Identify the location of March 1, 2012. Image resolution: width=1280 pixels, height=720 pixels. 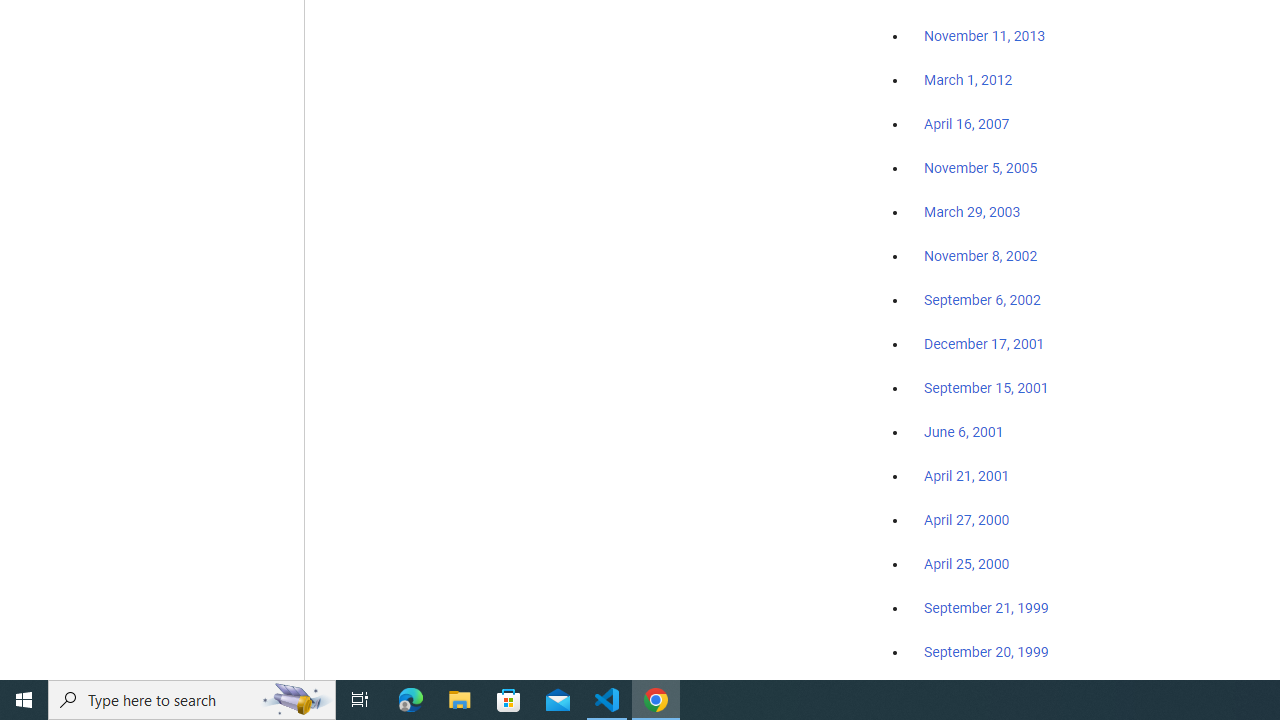
(968, 81).